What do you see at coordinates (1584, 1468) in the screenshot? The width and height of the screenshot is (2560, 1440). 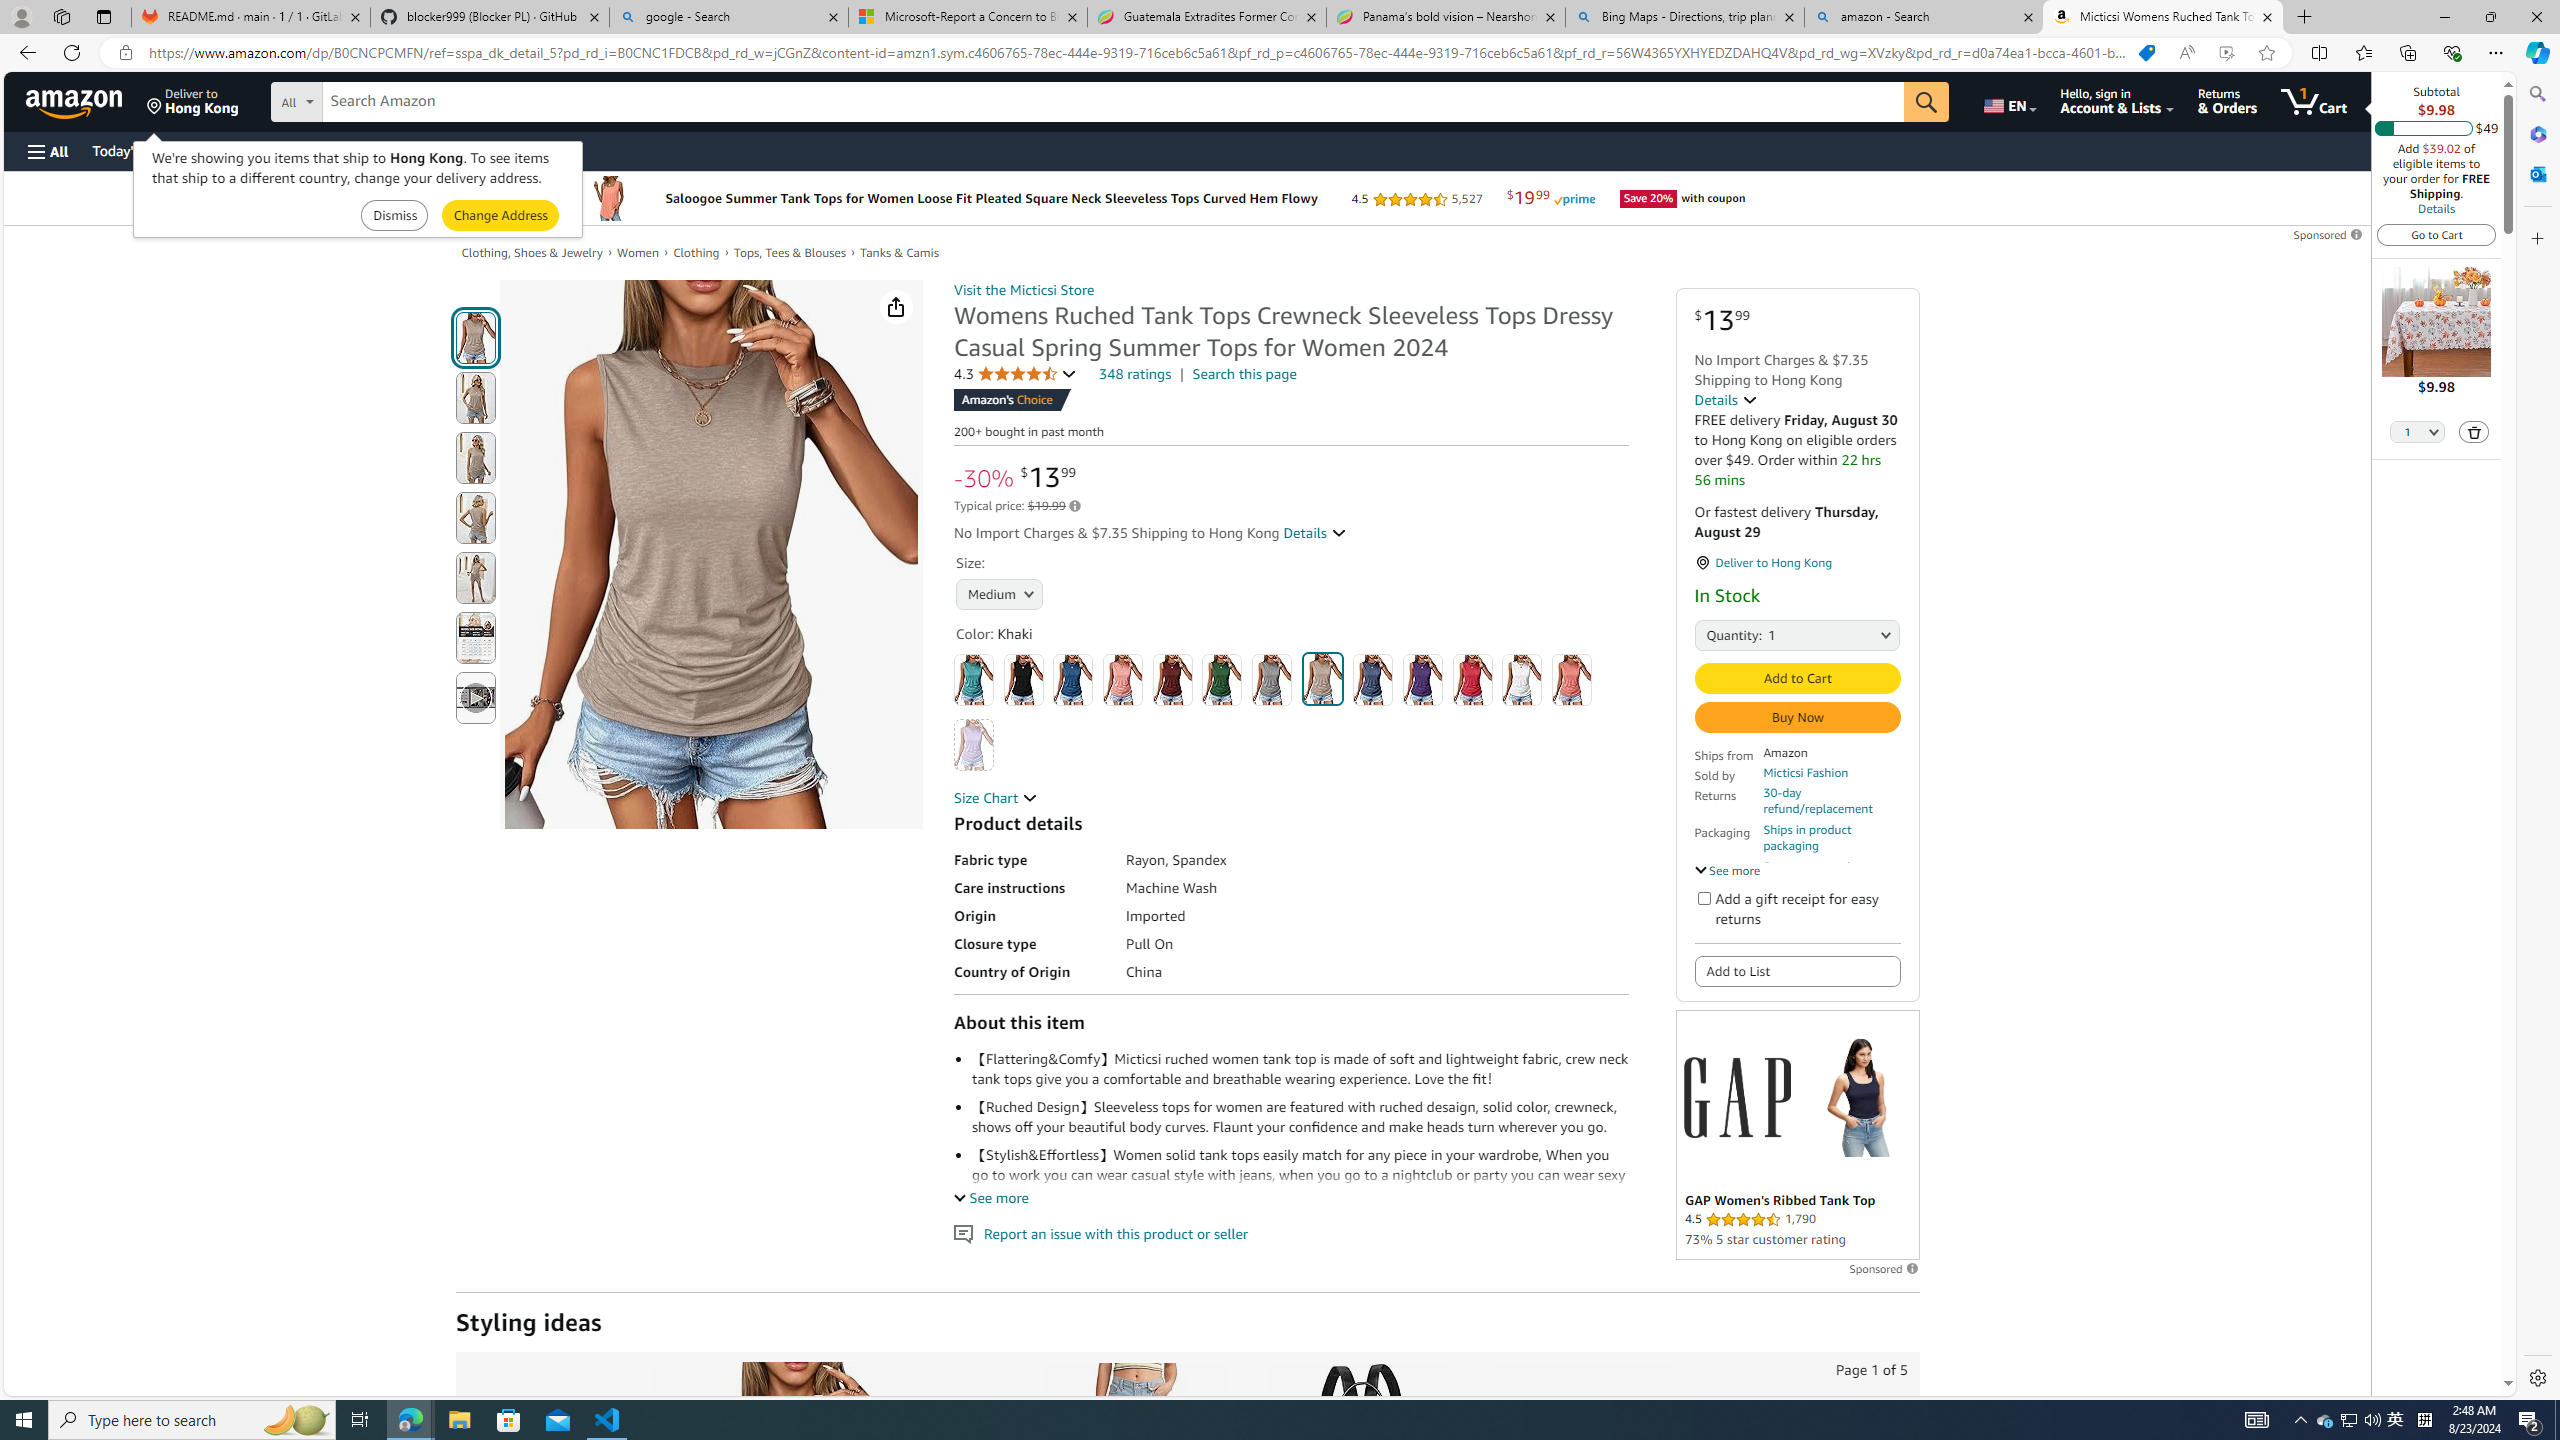 I see `Women's Breezie Canvas` at bounding box center [1584, 1468].